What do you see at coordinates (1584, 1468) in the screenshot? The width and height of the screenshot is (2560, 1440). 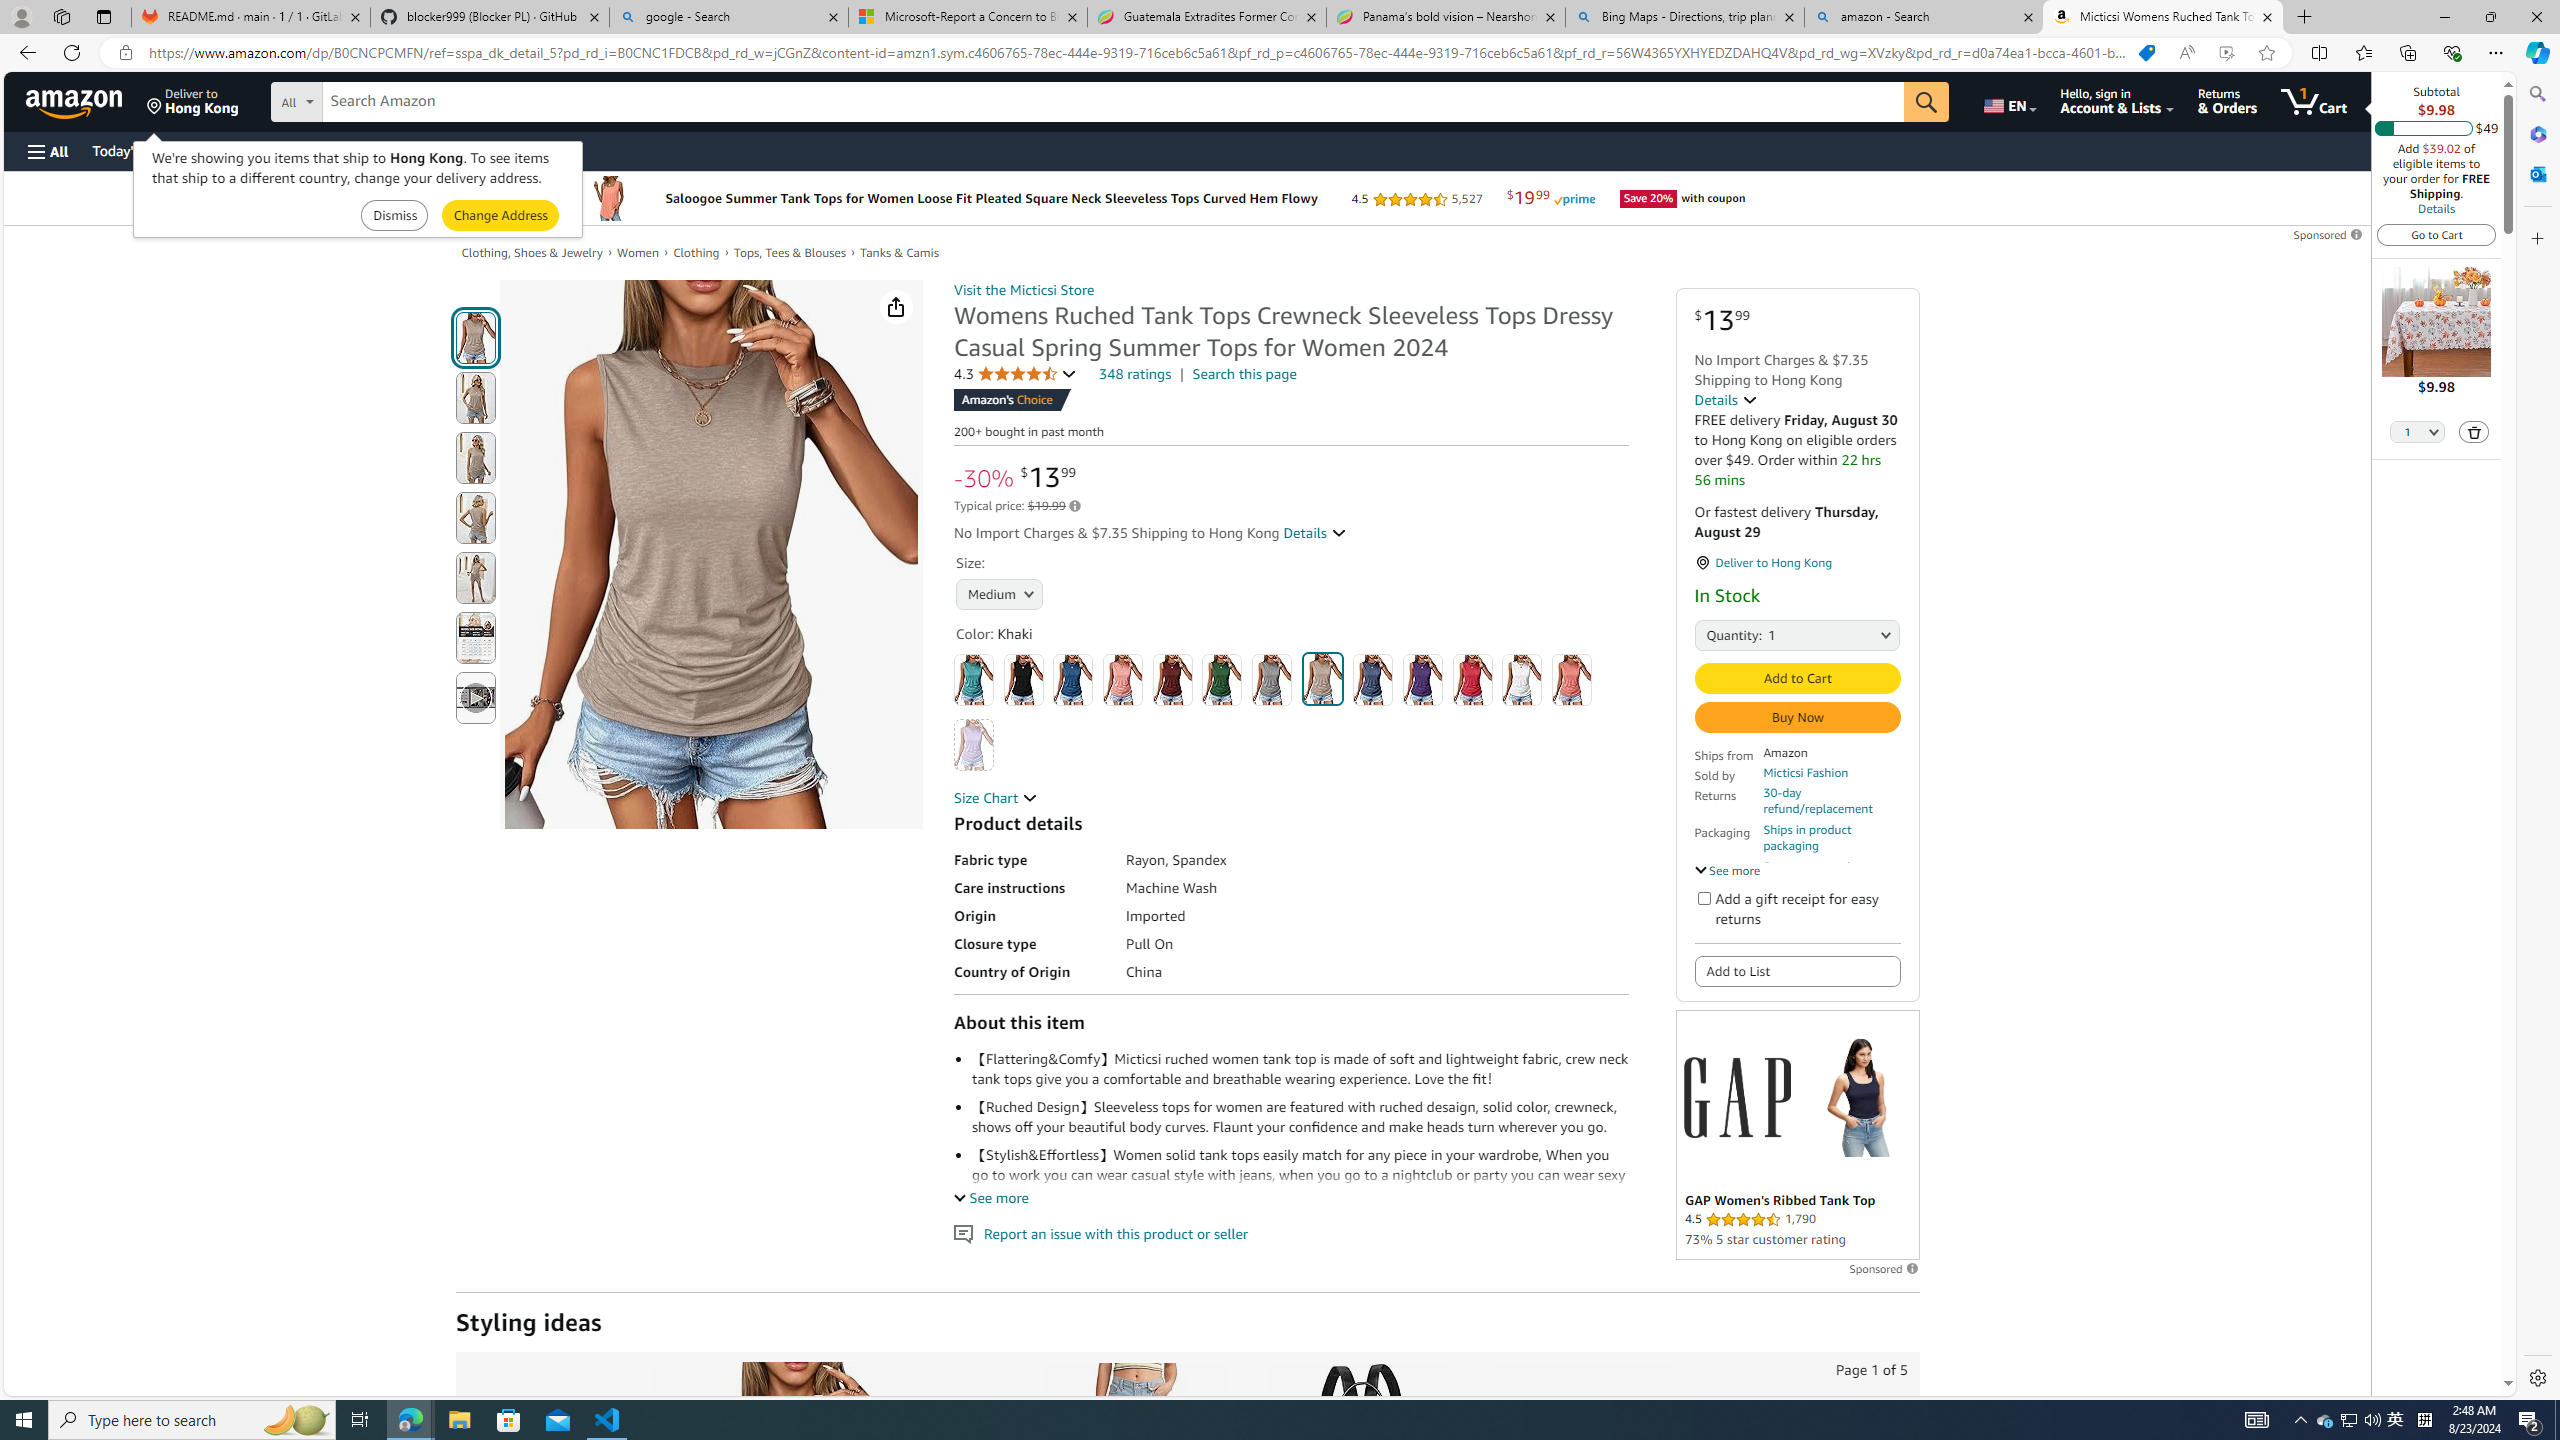 I see `Women's Breezie Canvas` at bounding box center [1584, 1468].